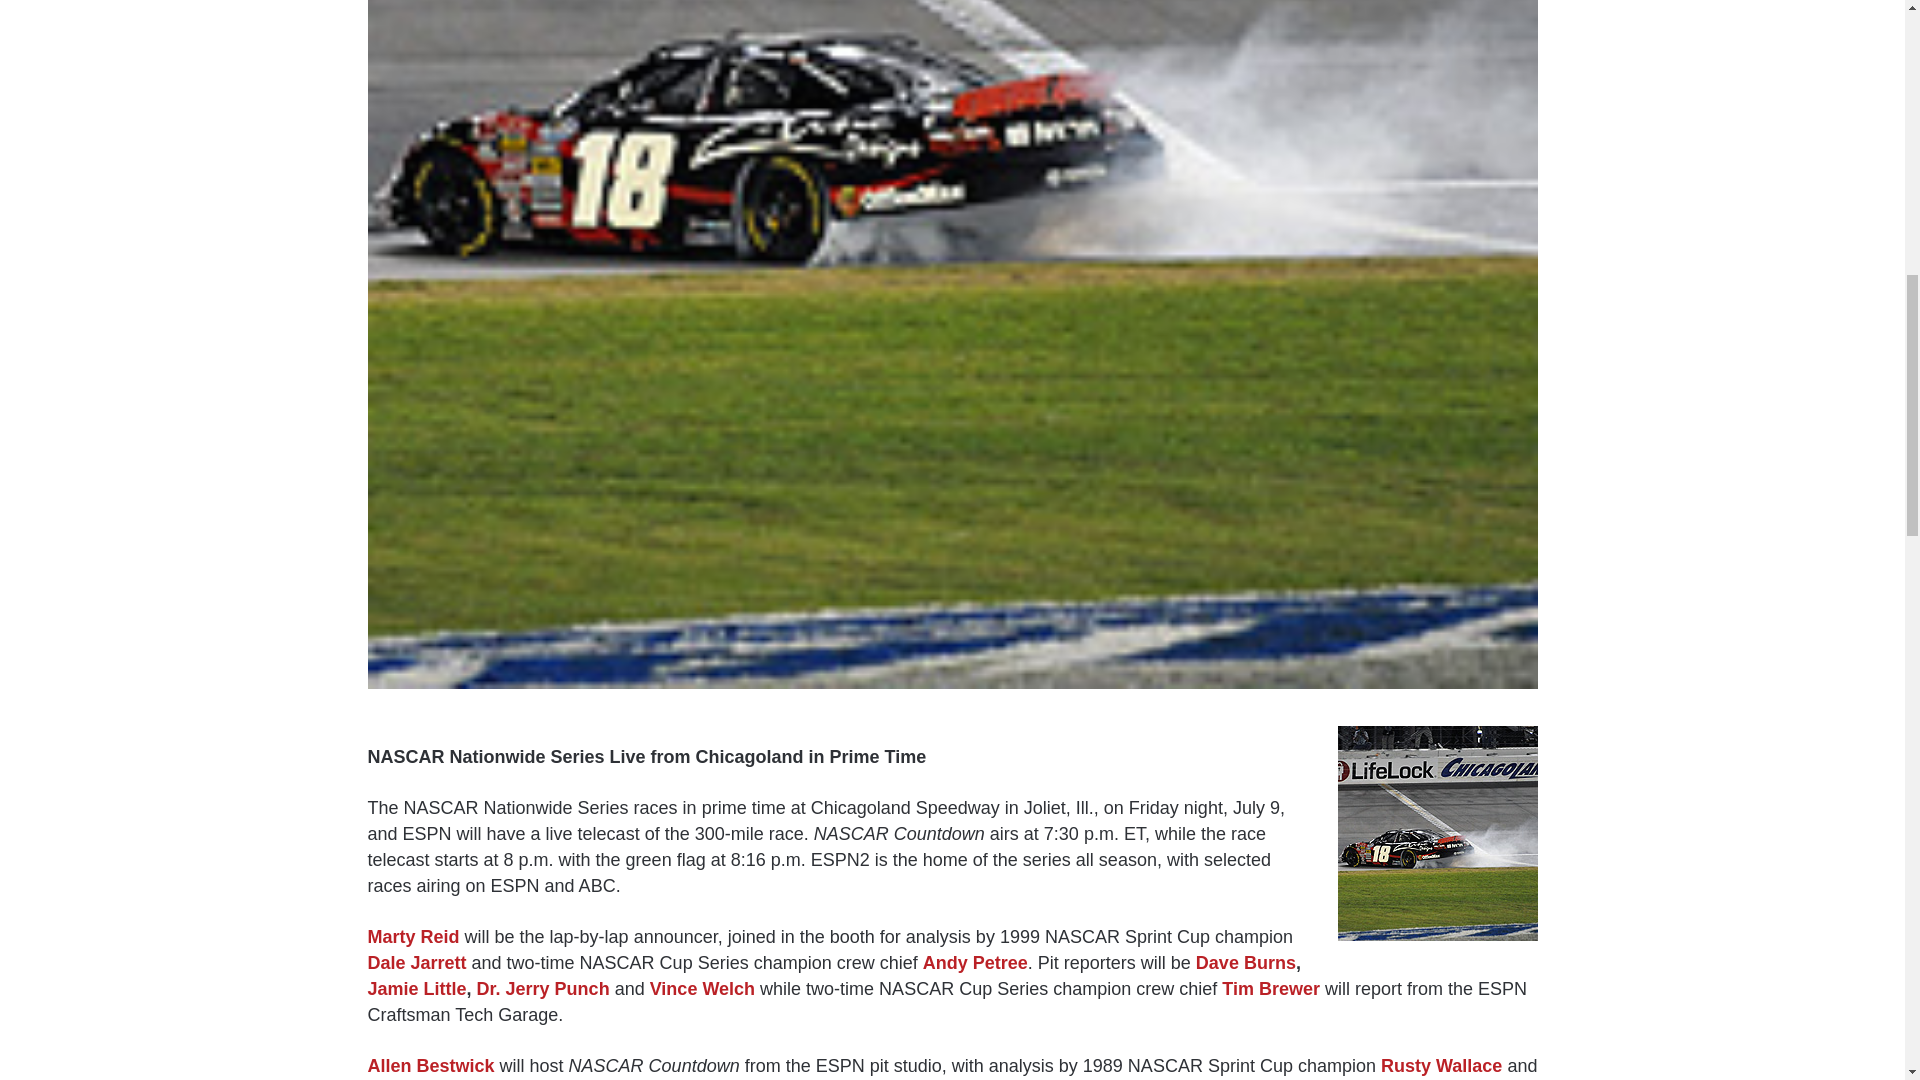 The width and height of the screenshot is (1920, 1080). What do you see at coordinates (414, 936) in the screenshot?
I see `Marty Reid` at bounding box center [414, 936].